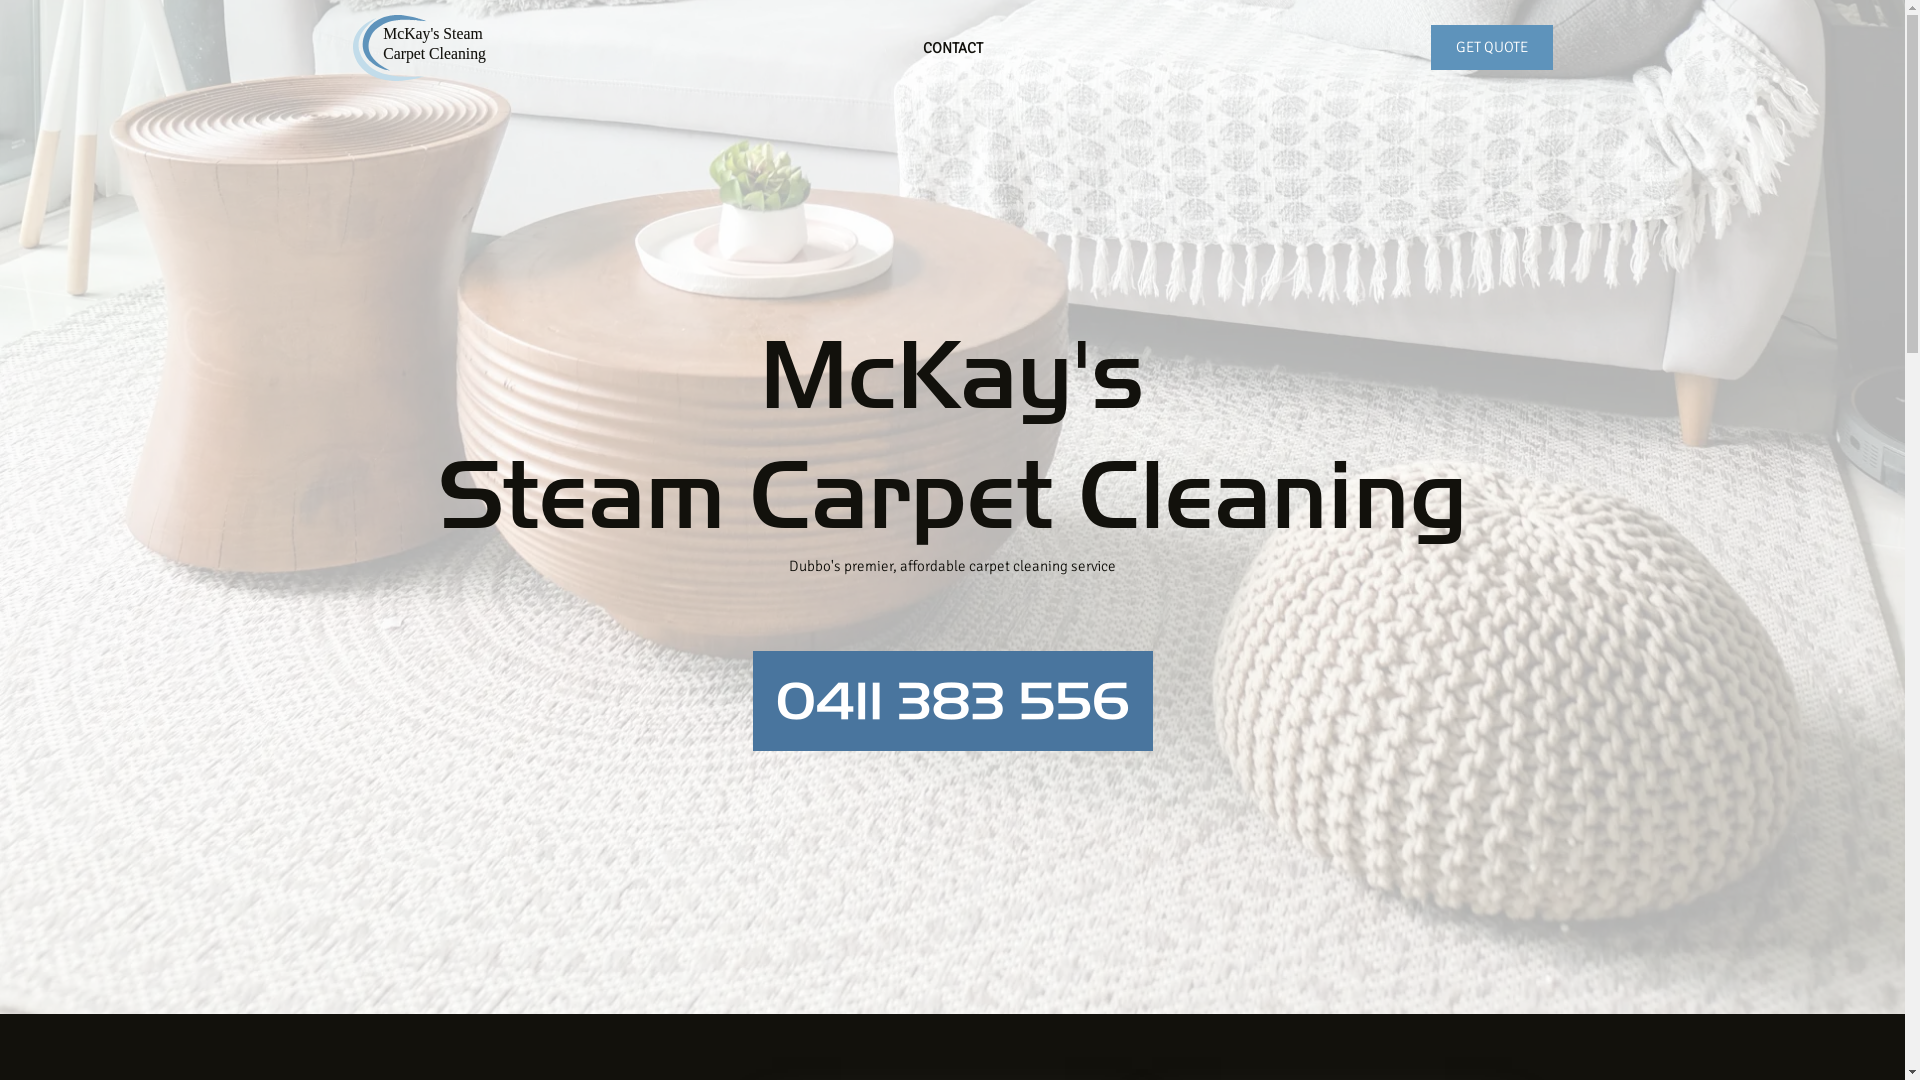 The image size is (1920, 1080). I want to click on PhnNo-1-1.png, so click(952, 701).